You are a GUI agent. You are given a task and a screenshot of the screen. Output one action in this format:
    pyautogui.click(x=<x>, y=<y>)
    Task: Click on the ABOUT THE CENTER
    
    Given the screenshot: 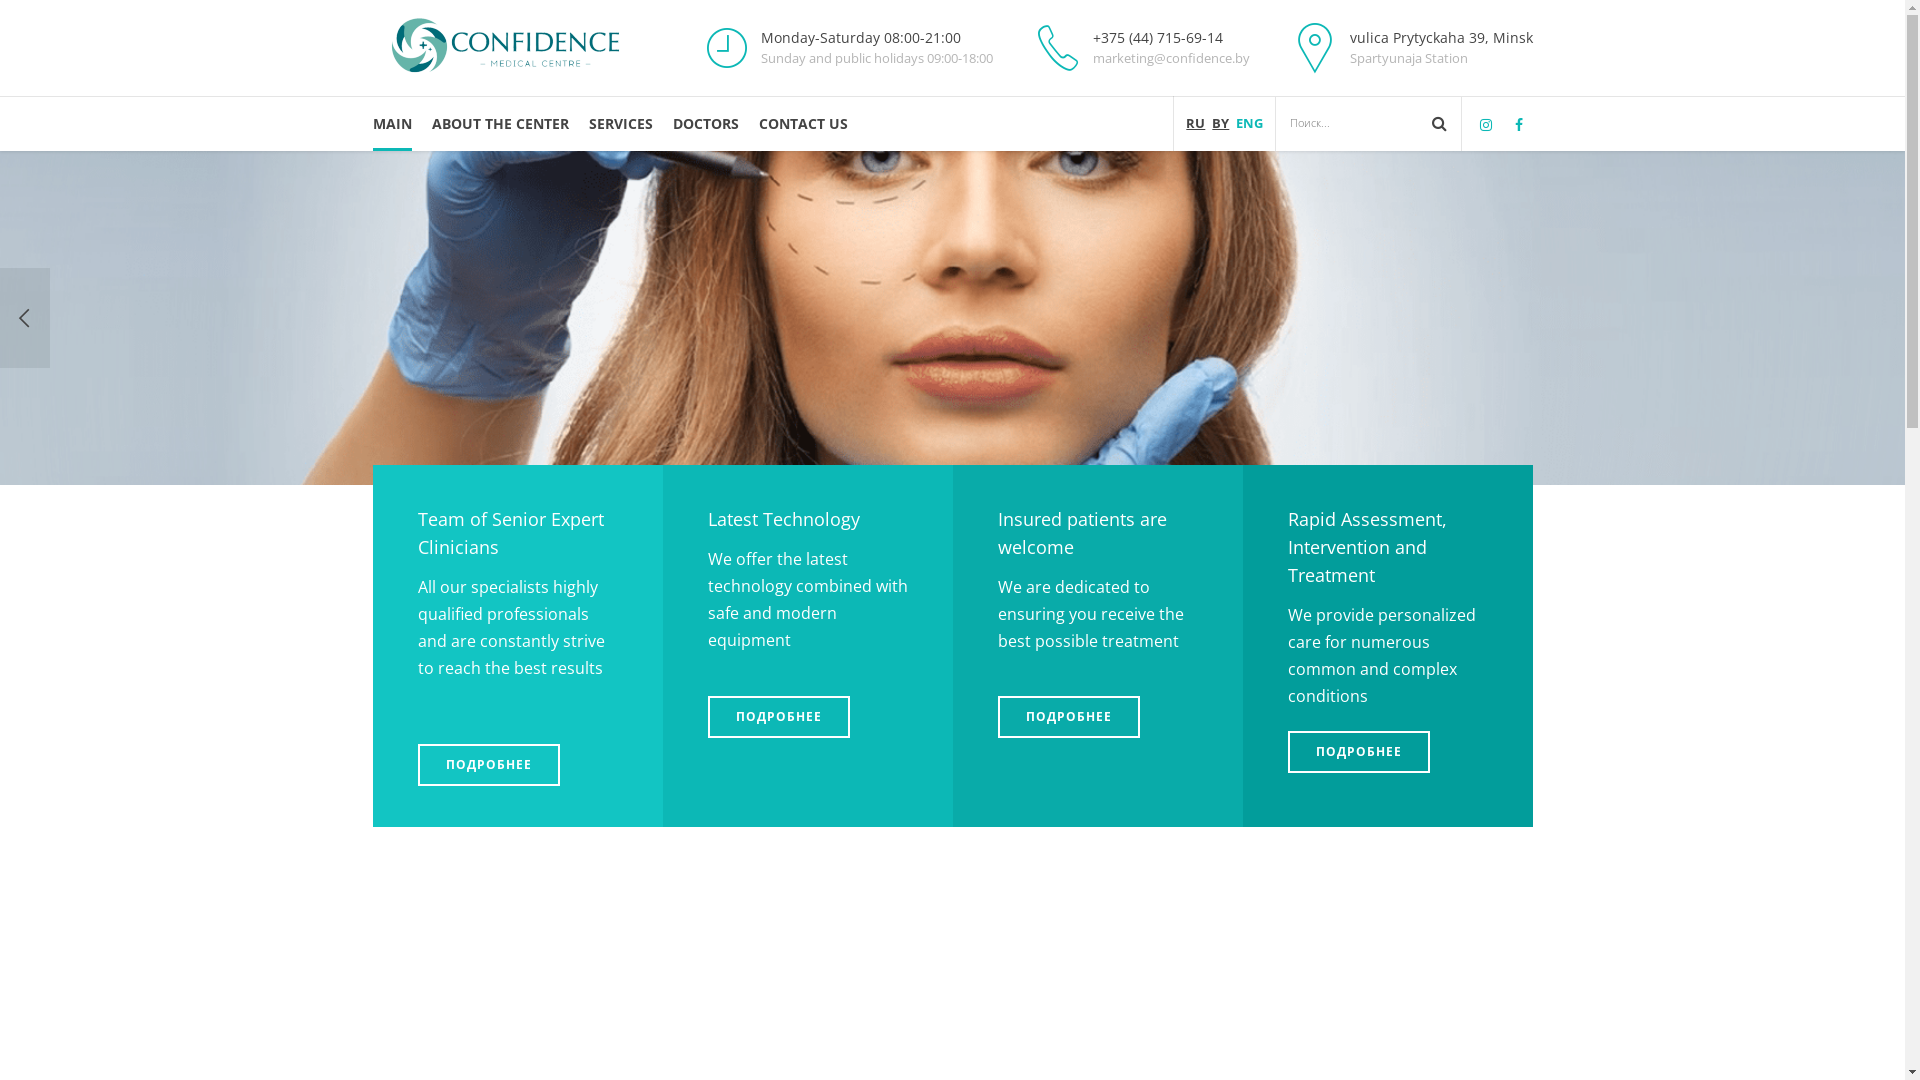 What is the action you would take?
    pyautogui.click(x=500, y=124)
    